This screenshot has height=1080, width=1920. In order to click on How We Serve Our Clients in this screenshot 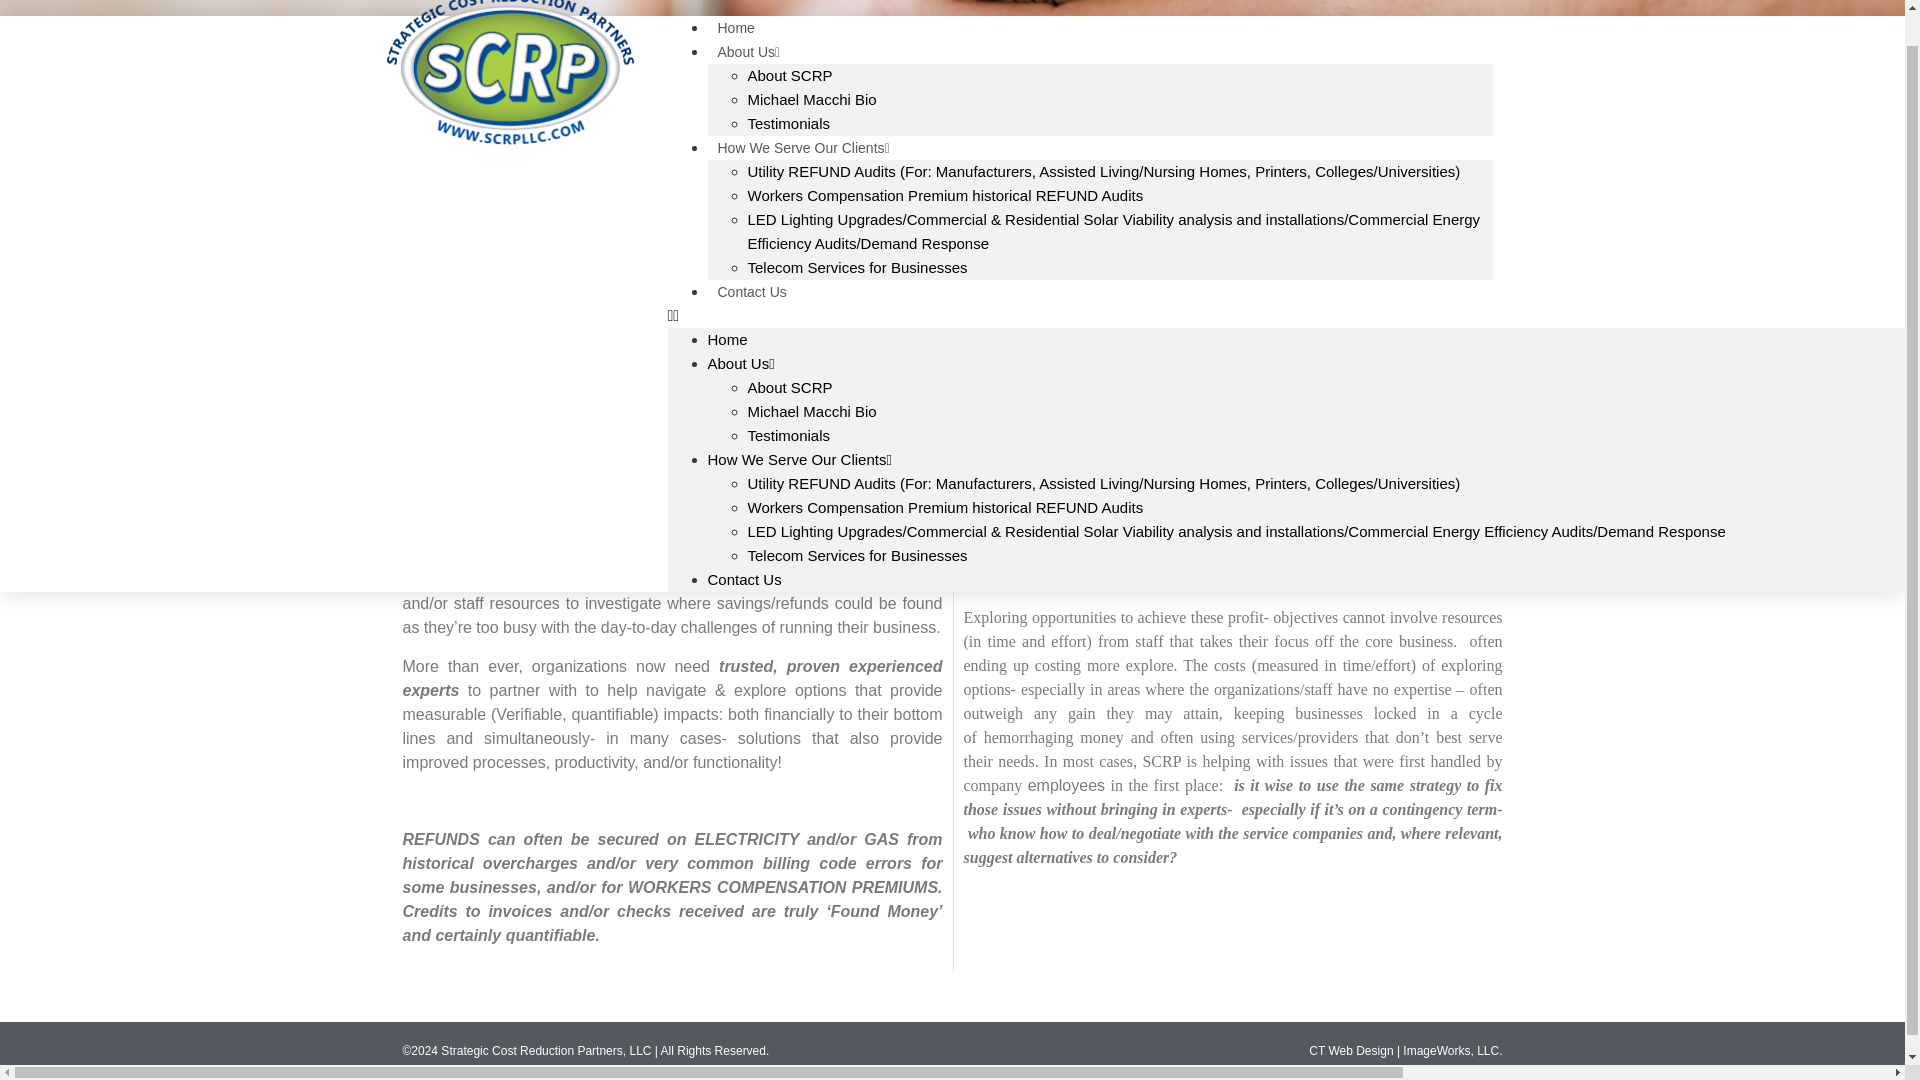, I will do `click(804, 148)`.